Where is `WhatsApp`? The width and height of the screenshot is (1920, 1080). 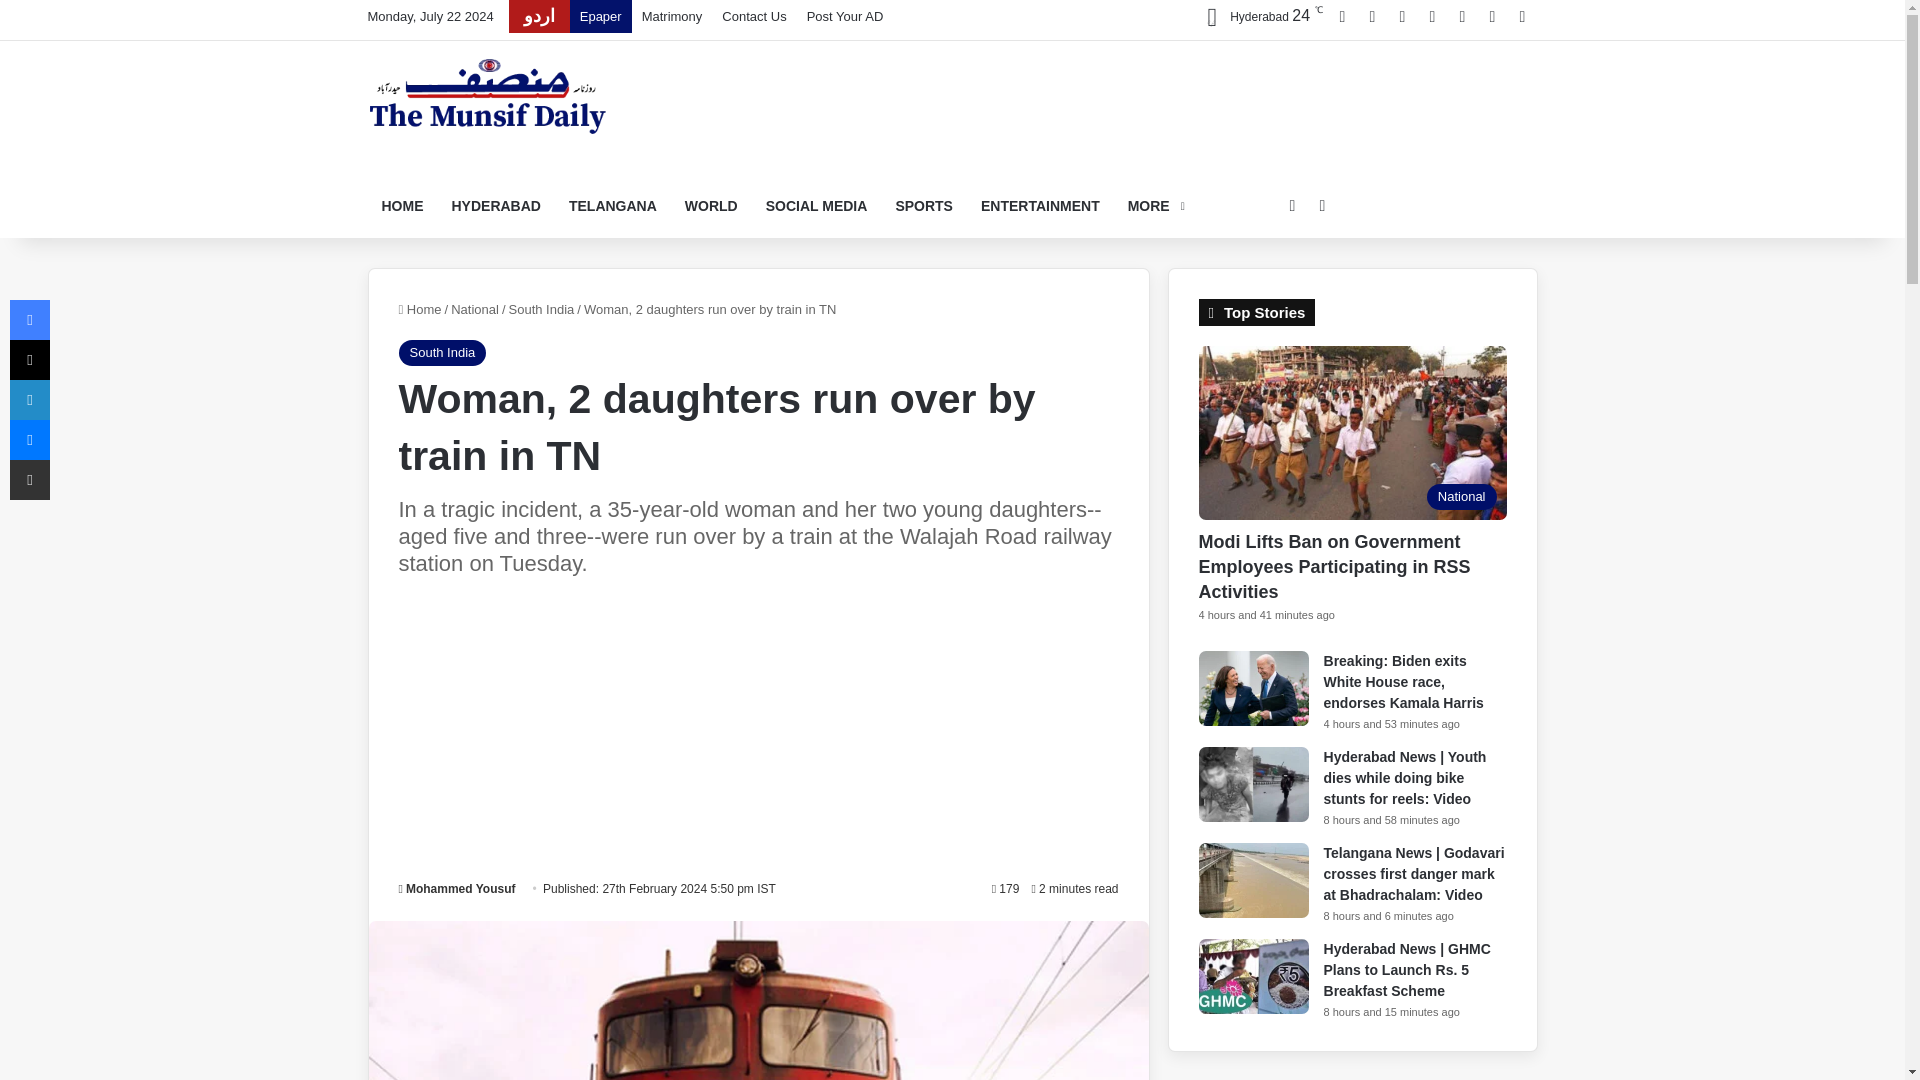 WhatsApp is located at coordinates (1492, 16).